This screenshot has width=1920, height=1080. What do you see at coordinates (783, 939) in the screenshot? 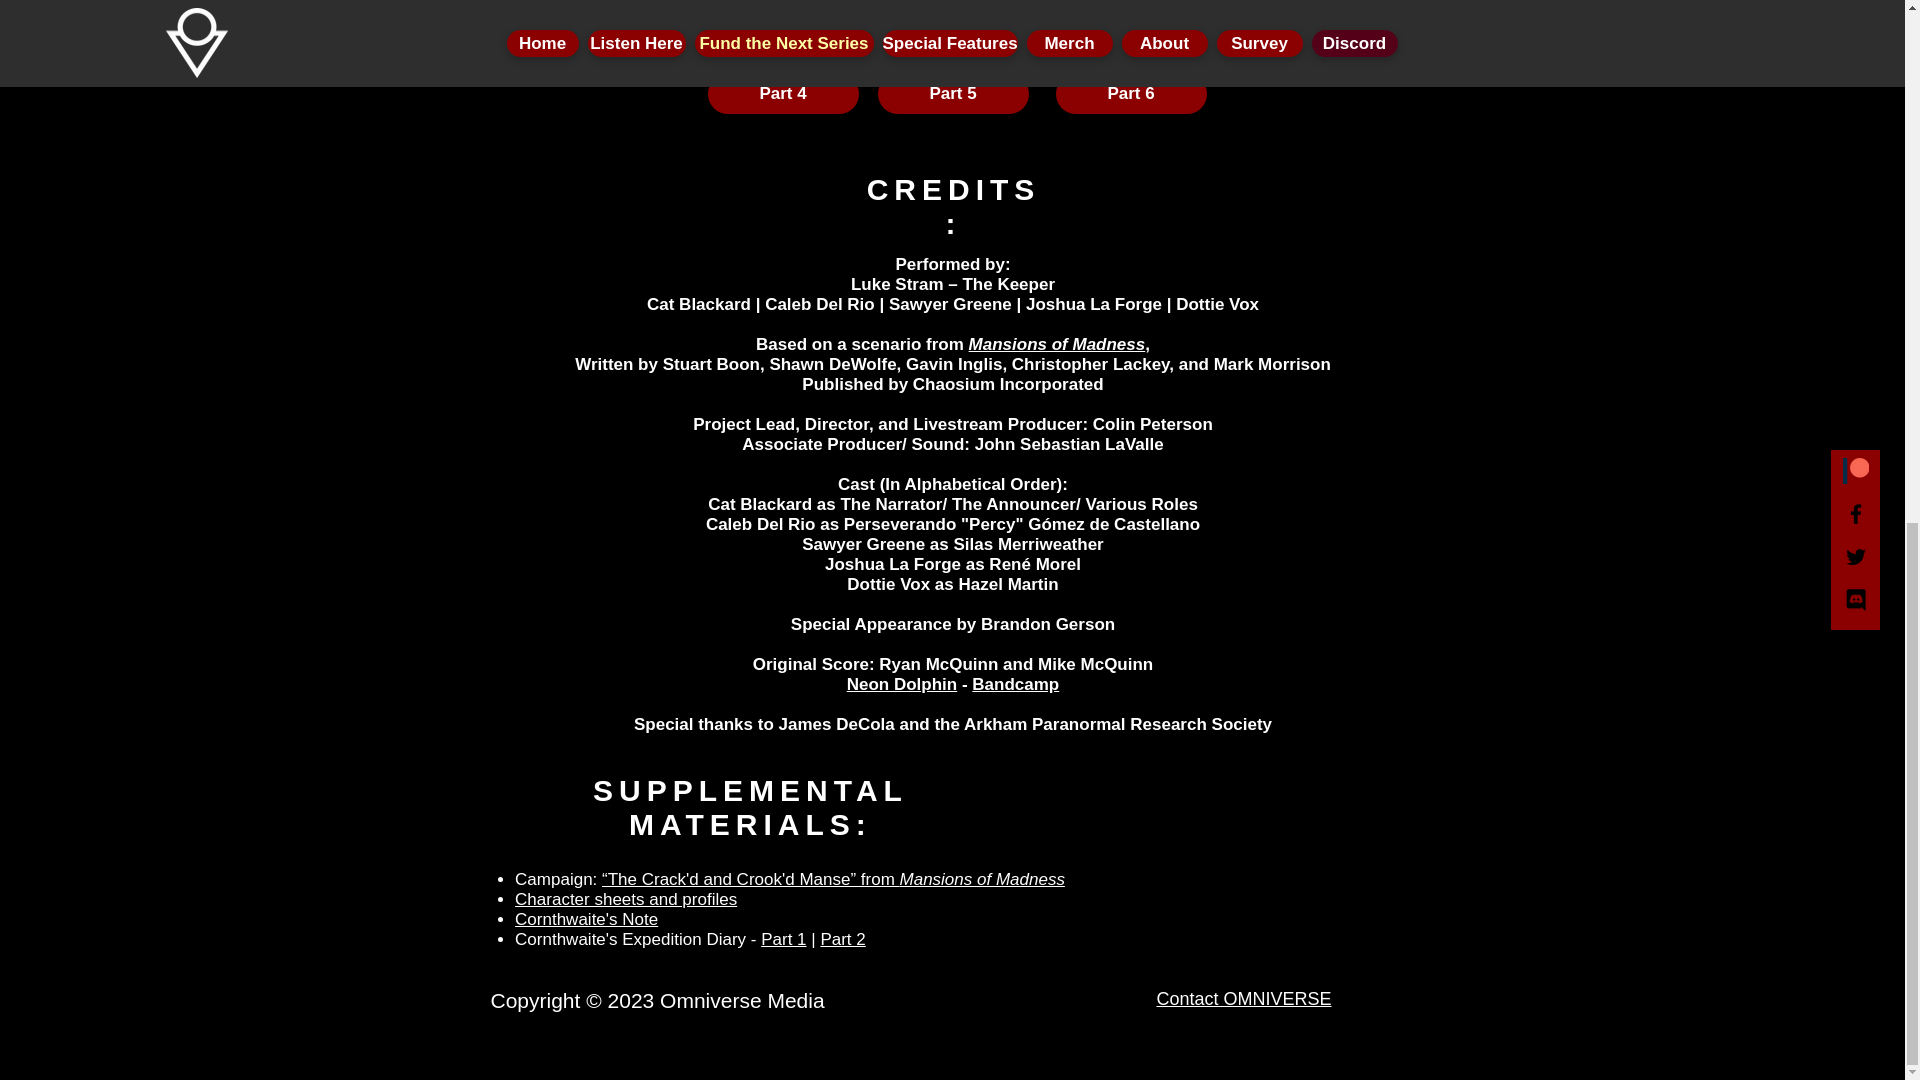
I see `Part 1` at bounding box center [783, 939].